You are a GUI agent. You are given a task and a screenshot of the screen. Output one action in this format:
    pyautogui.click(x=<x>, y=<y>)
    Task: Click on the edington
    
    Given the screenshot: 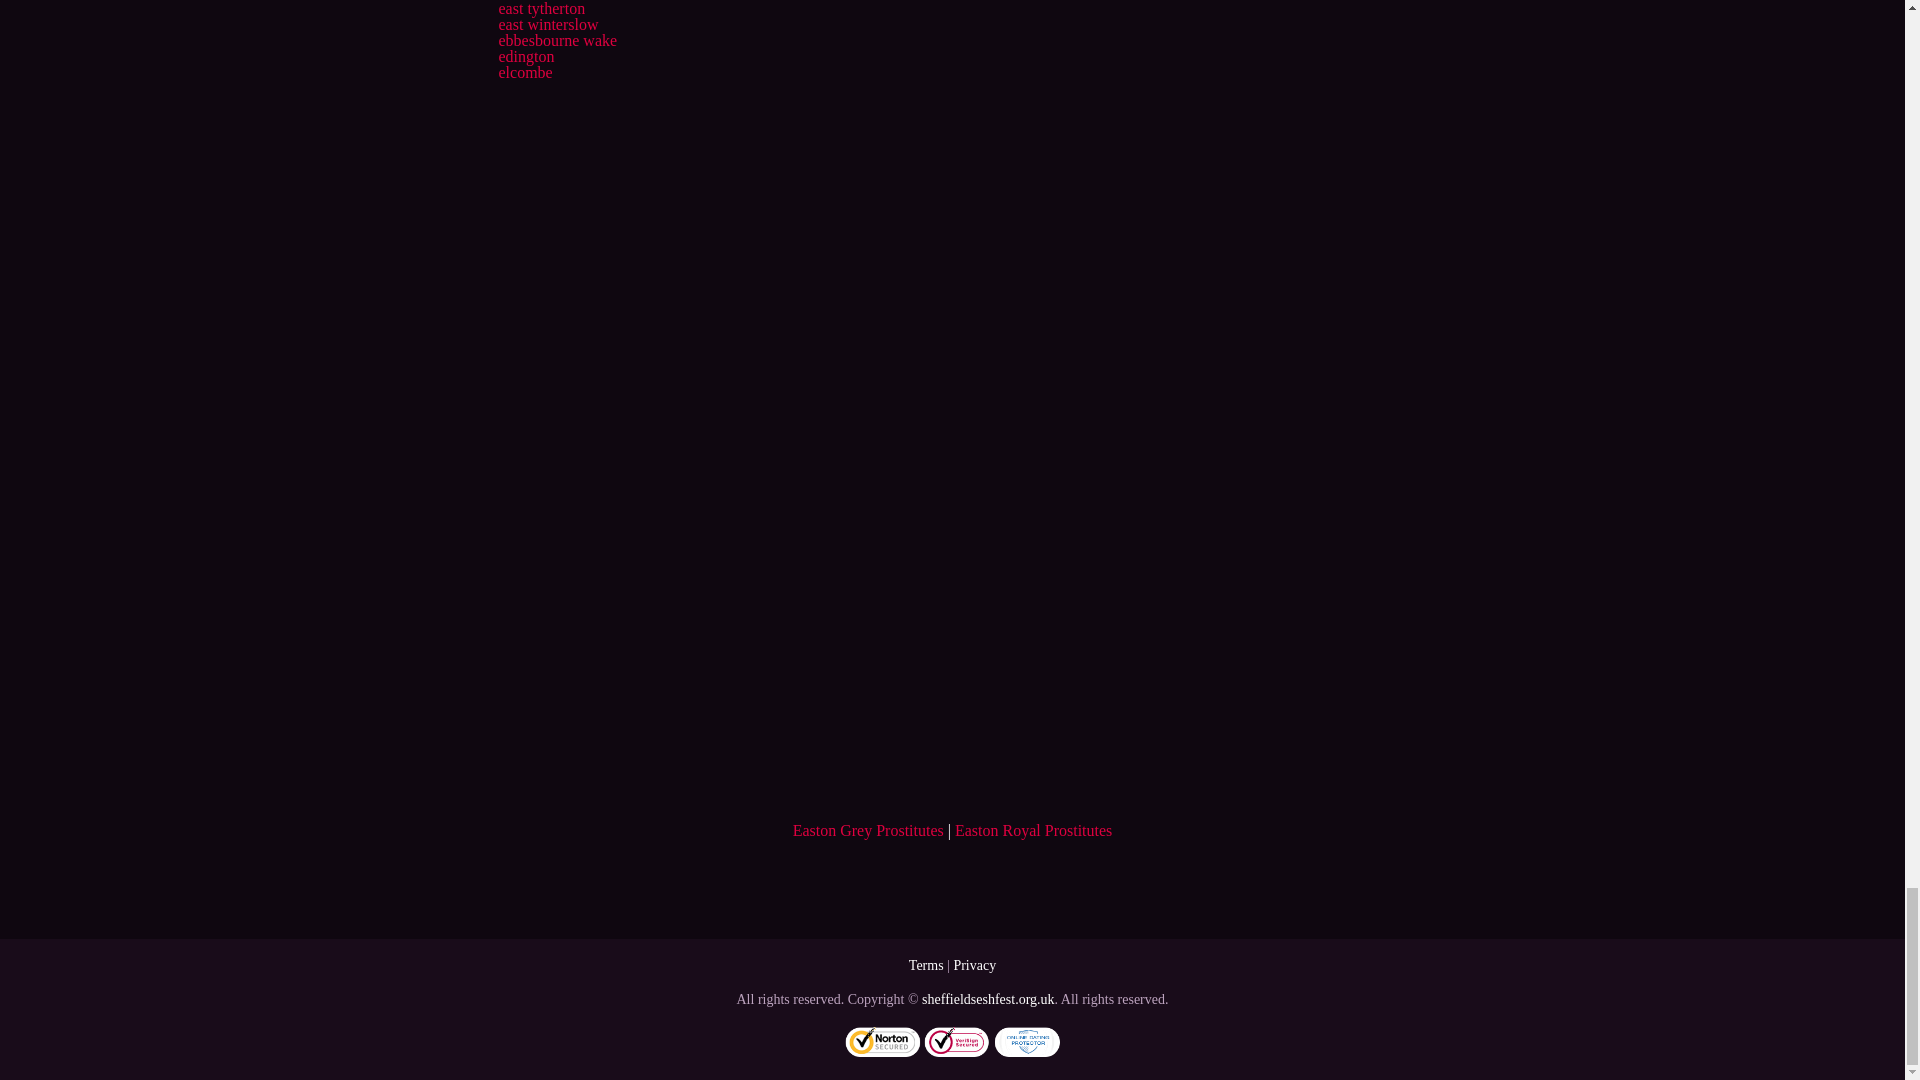 What is the action you would take?
    pyautogui.click(x=526, y=56)
    